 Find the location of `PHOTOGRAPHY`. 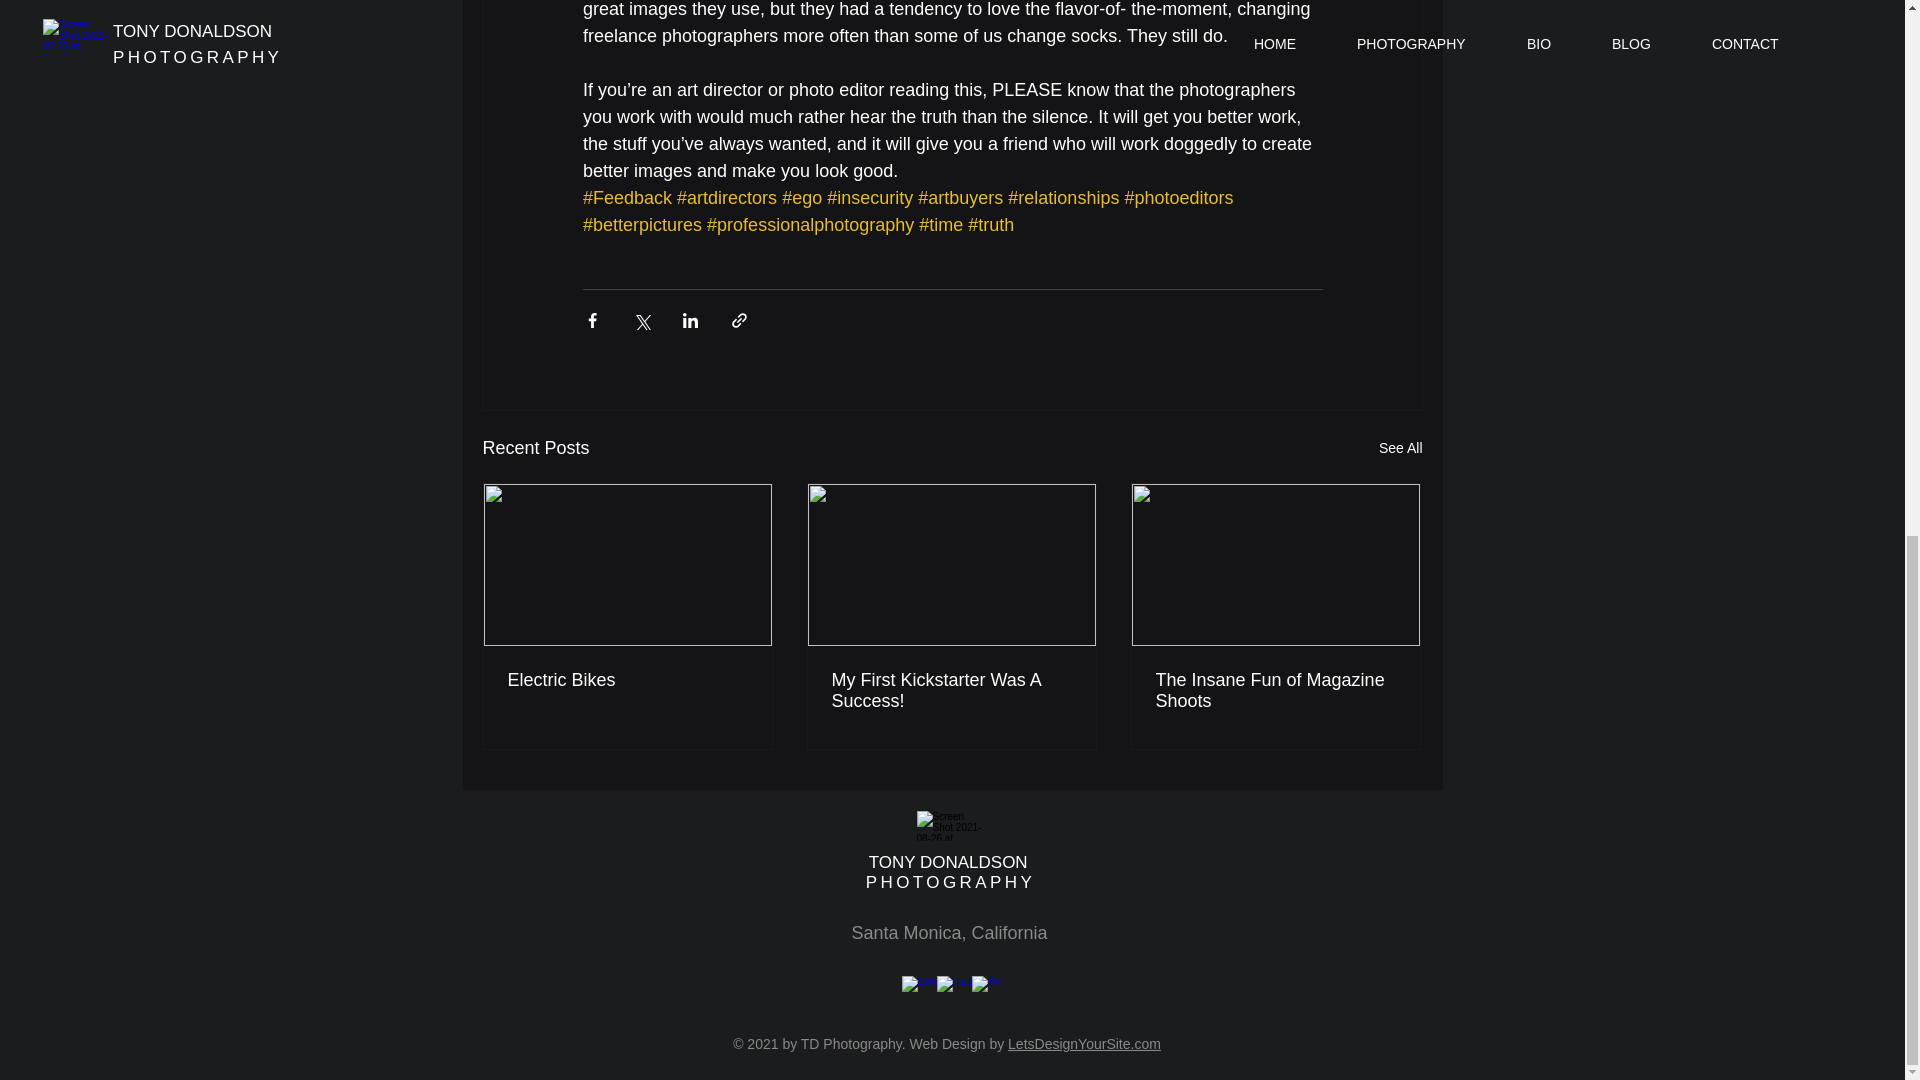

PHOTOGRAPHY is located at coordinates (950, 882).